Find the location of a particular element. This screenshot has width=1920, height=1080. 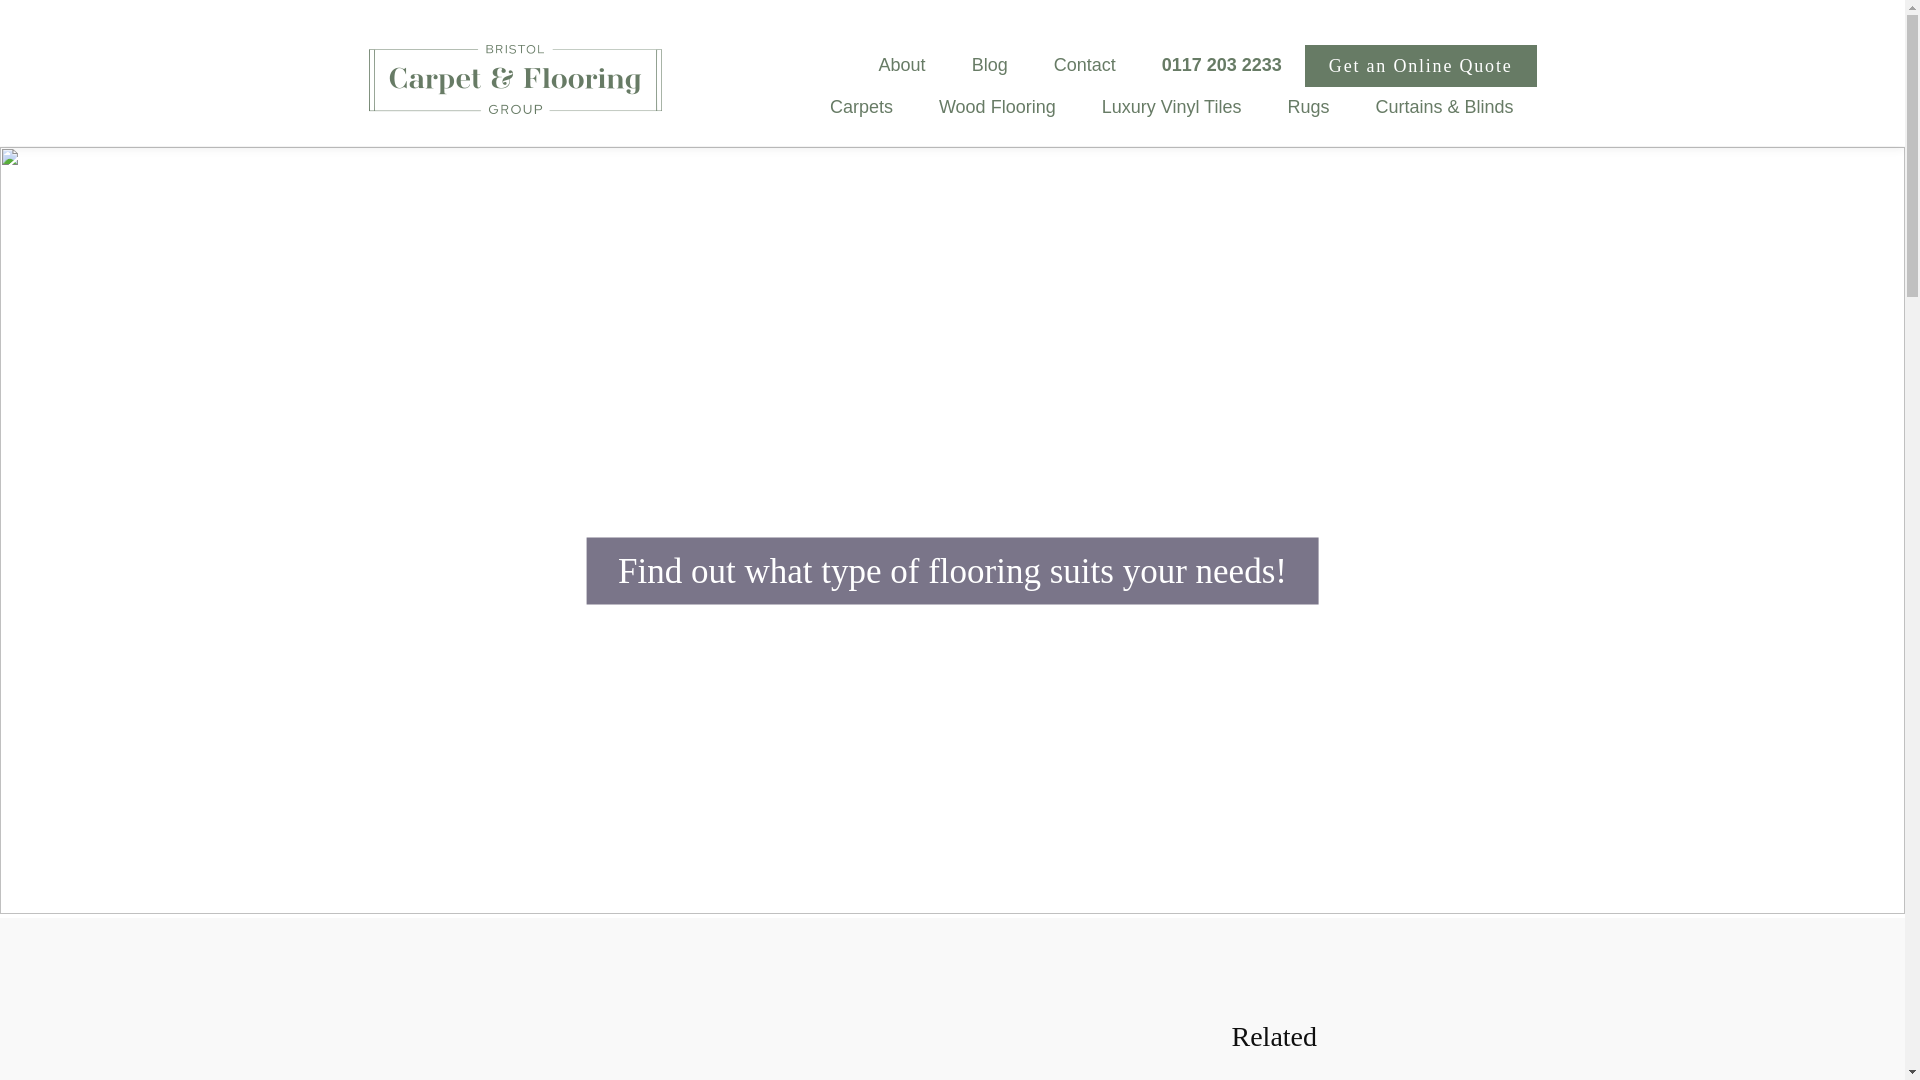

Luxury Vinyl Tiles is located at coordinates (1172, 106).